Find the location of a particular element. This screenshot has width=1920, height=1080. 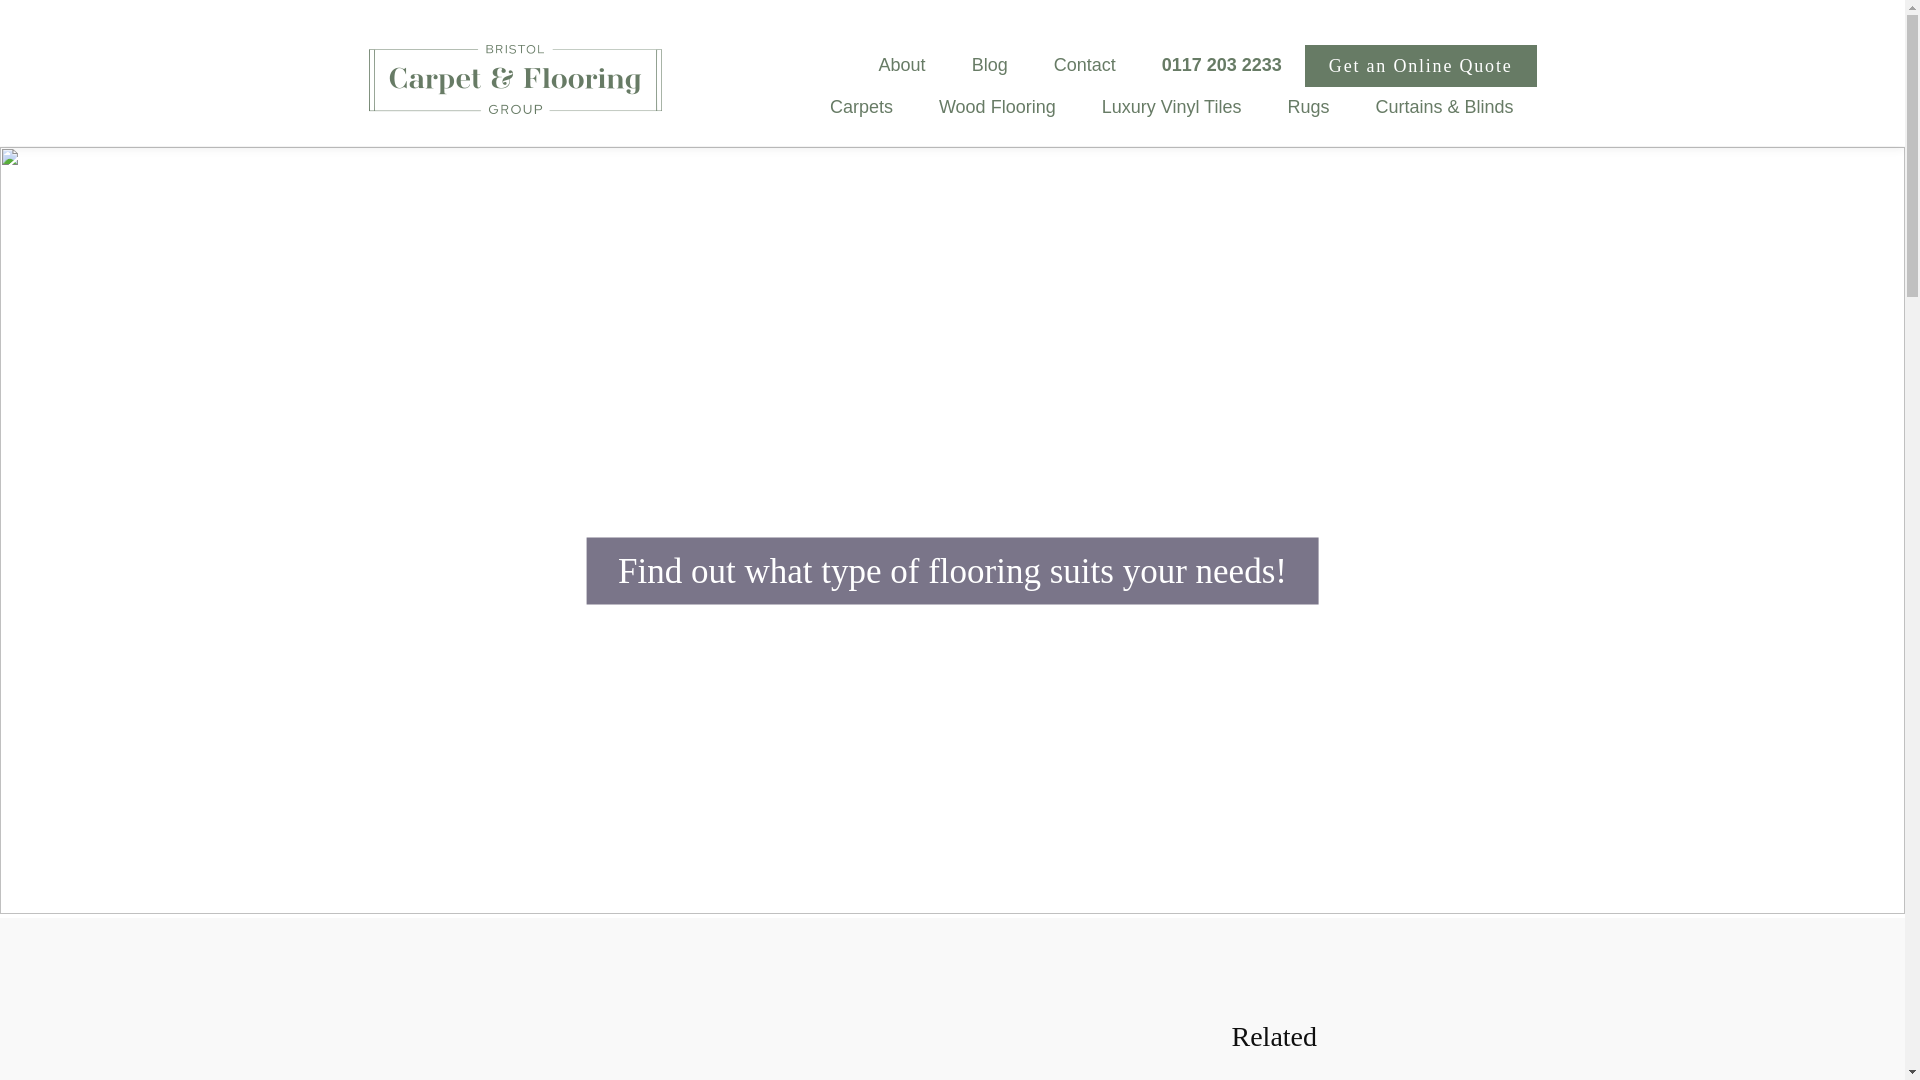

Luxury Vinyl Tiles is located at coordinates (1172, 106).